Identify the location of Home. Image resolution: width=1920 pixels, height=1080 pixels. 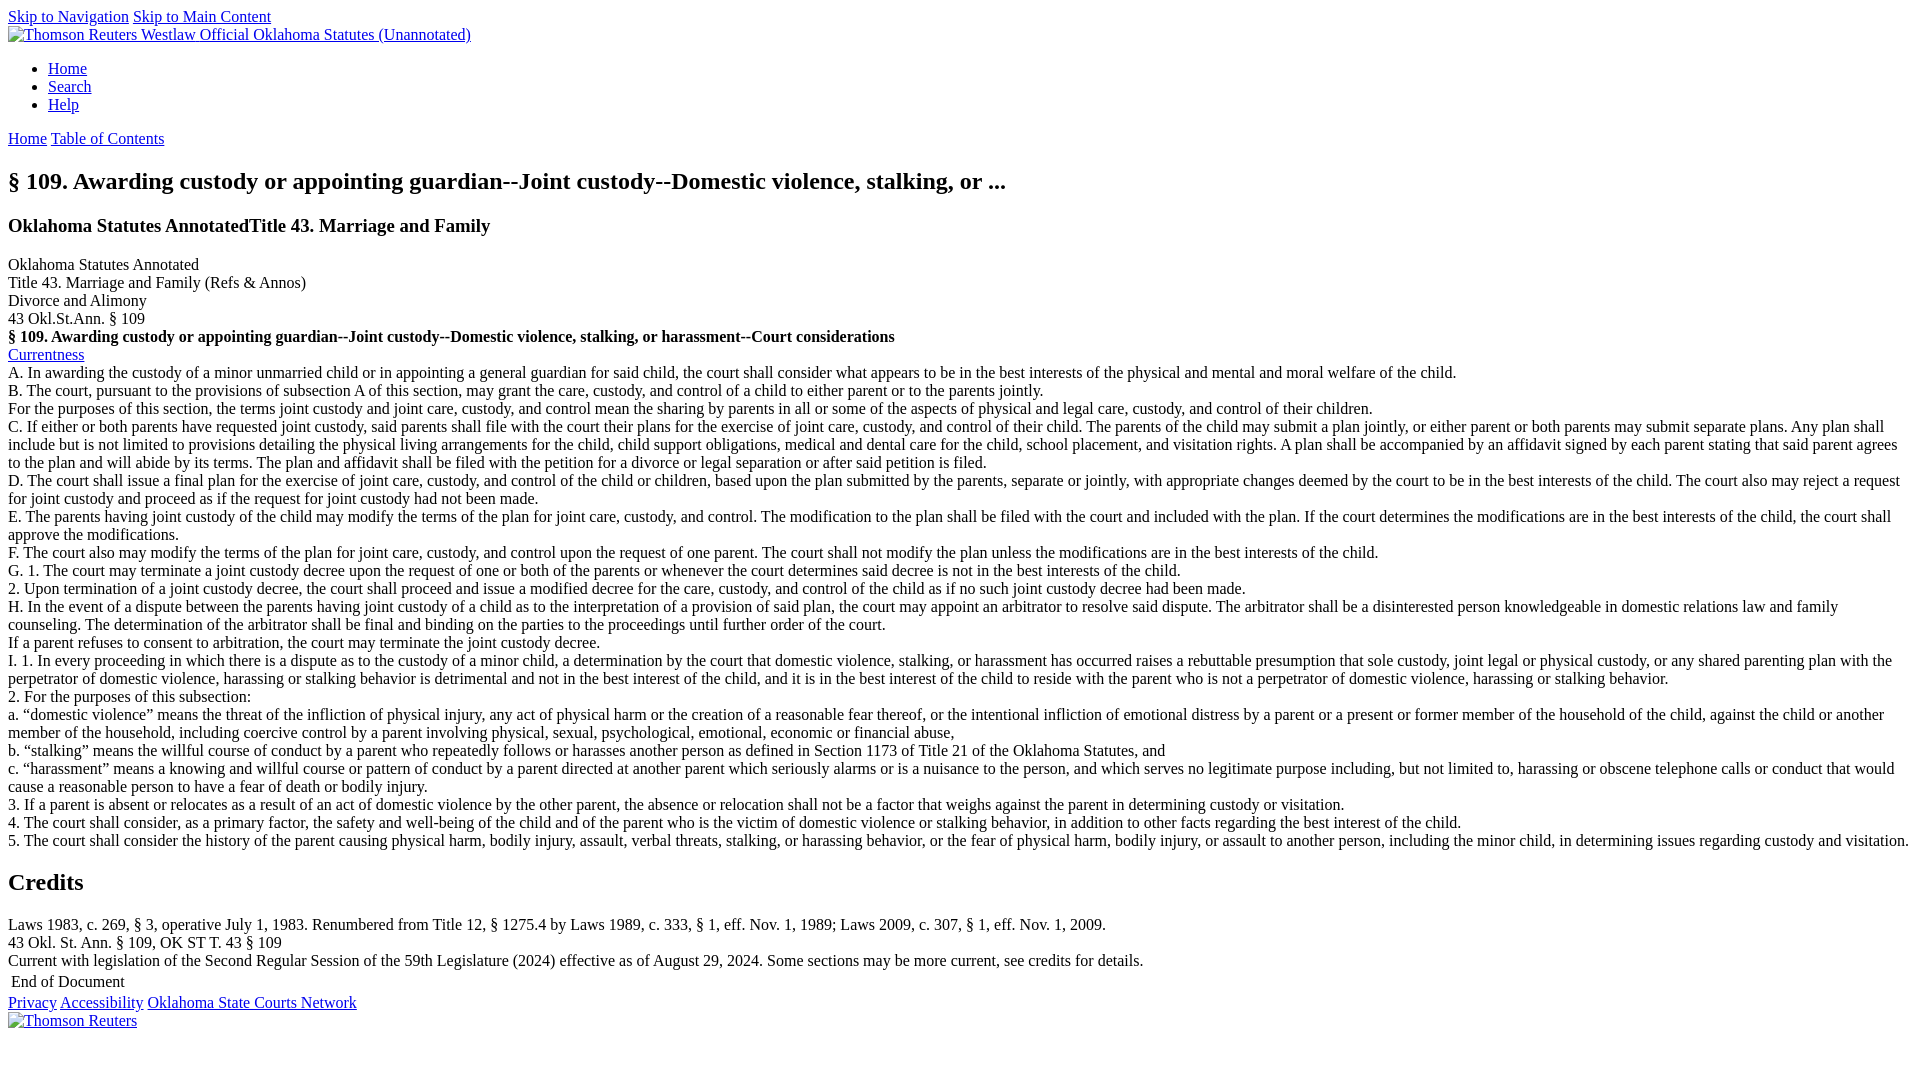
(67, 68).